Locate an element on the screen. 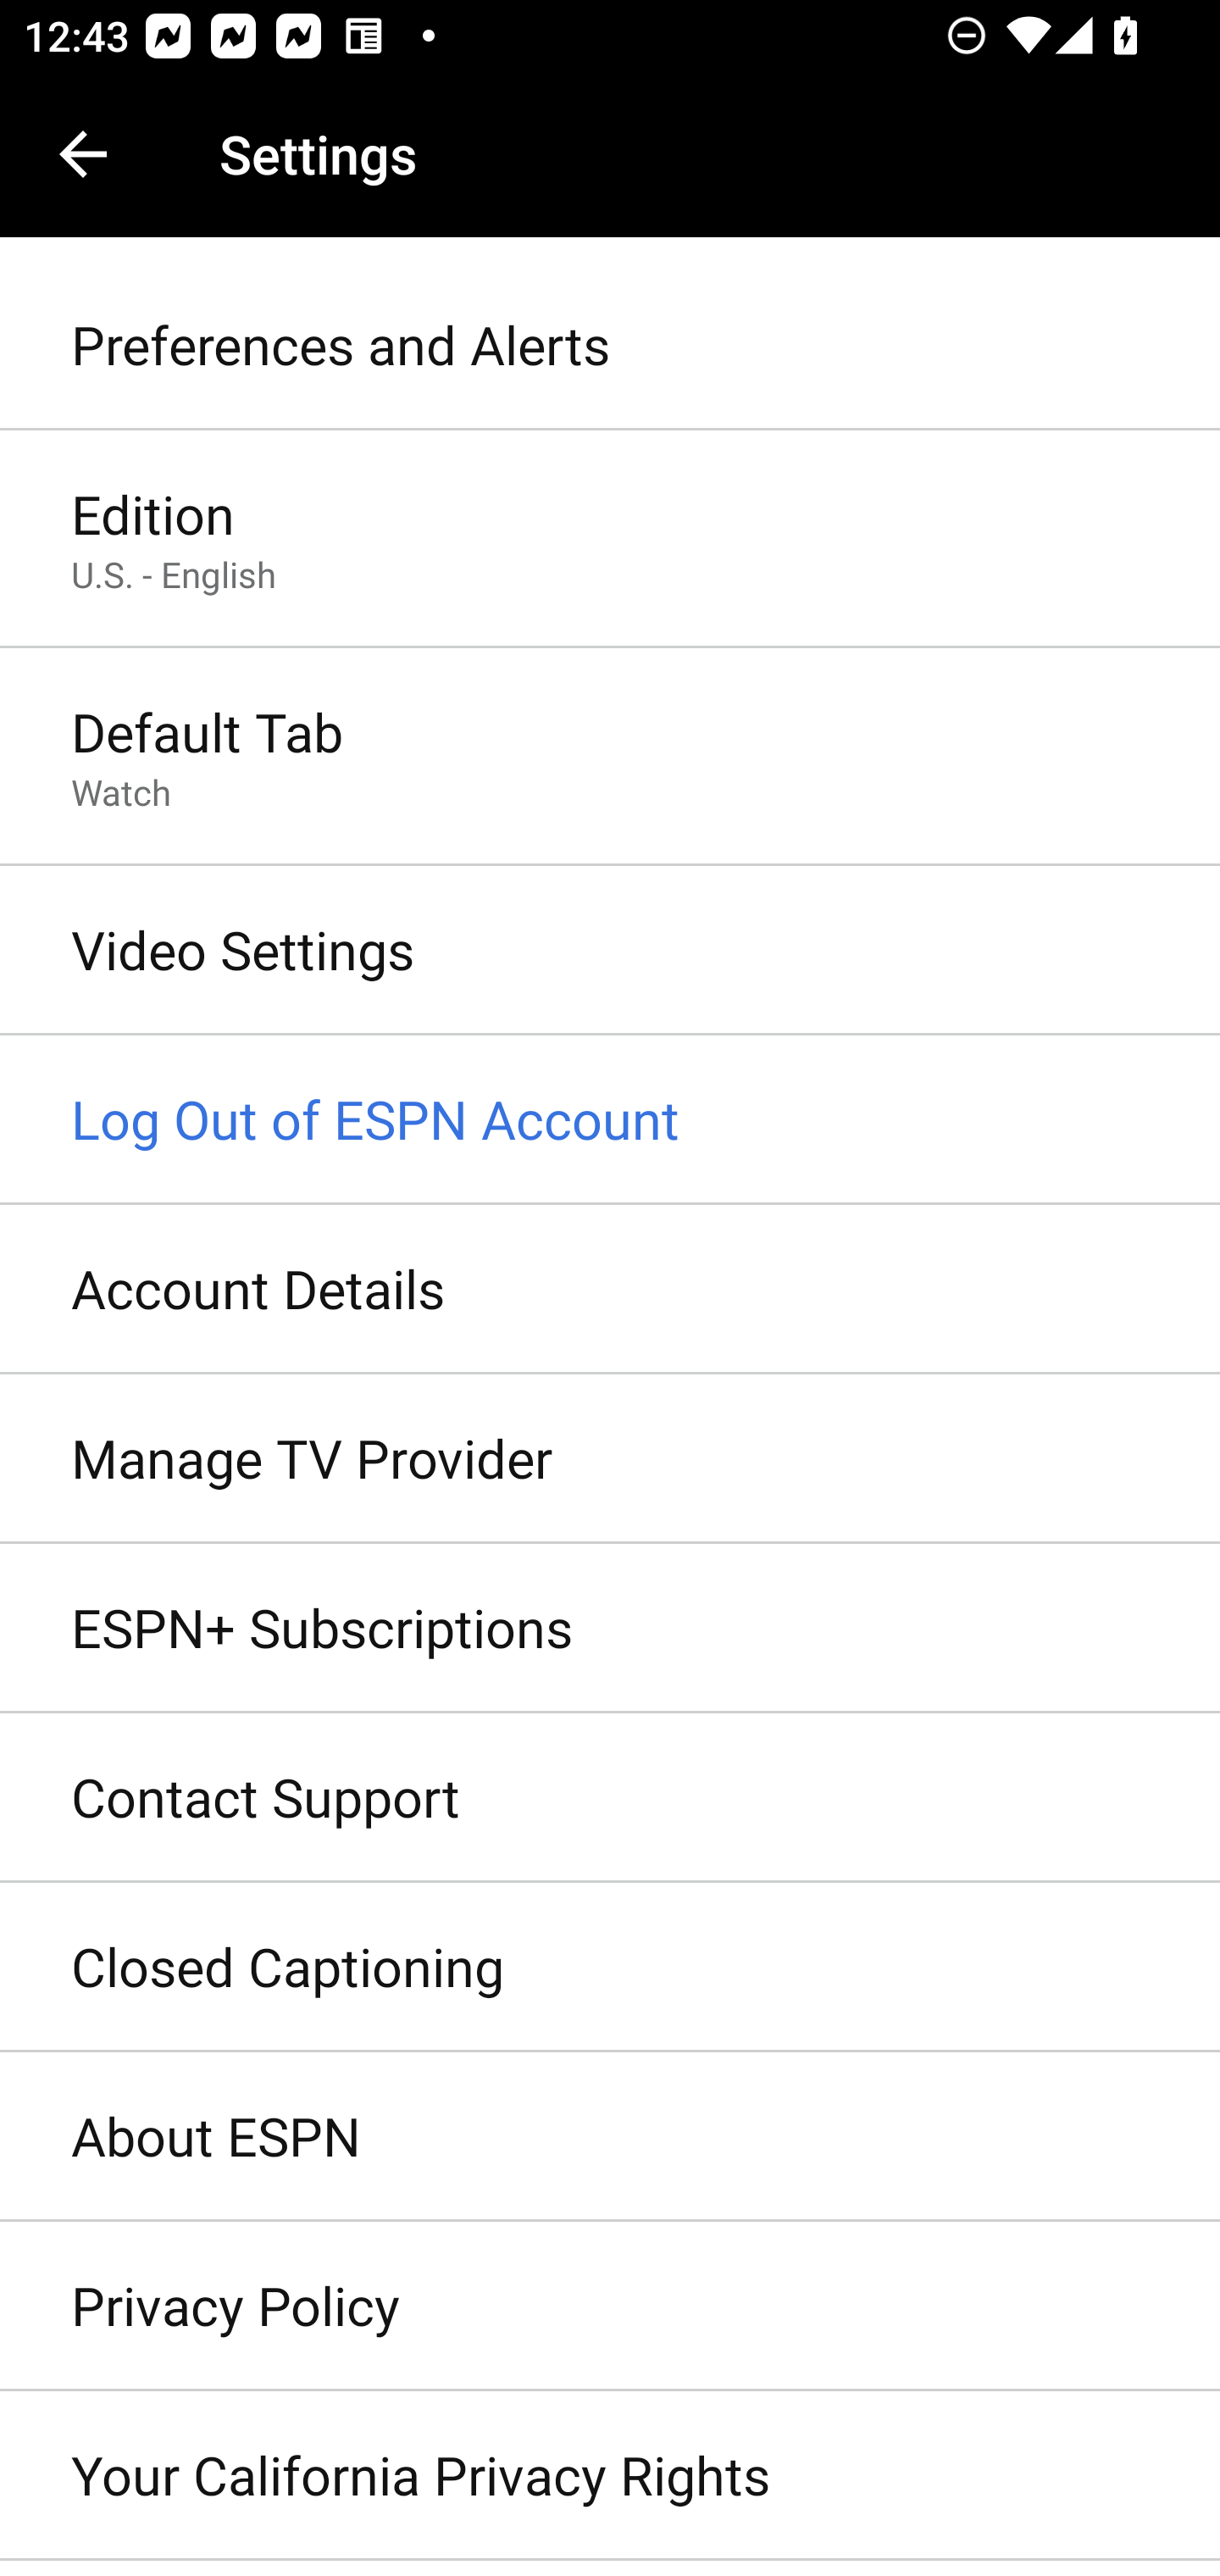 The height and width of the screenshot is (2576, 1220). Navigate up is located at coordinates (83, 154).